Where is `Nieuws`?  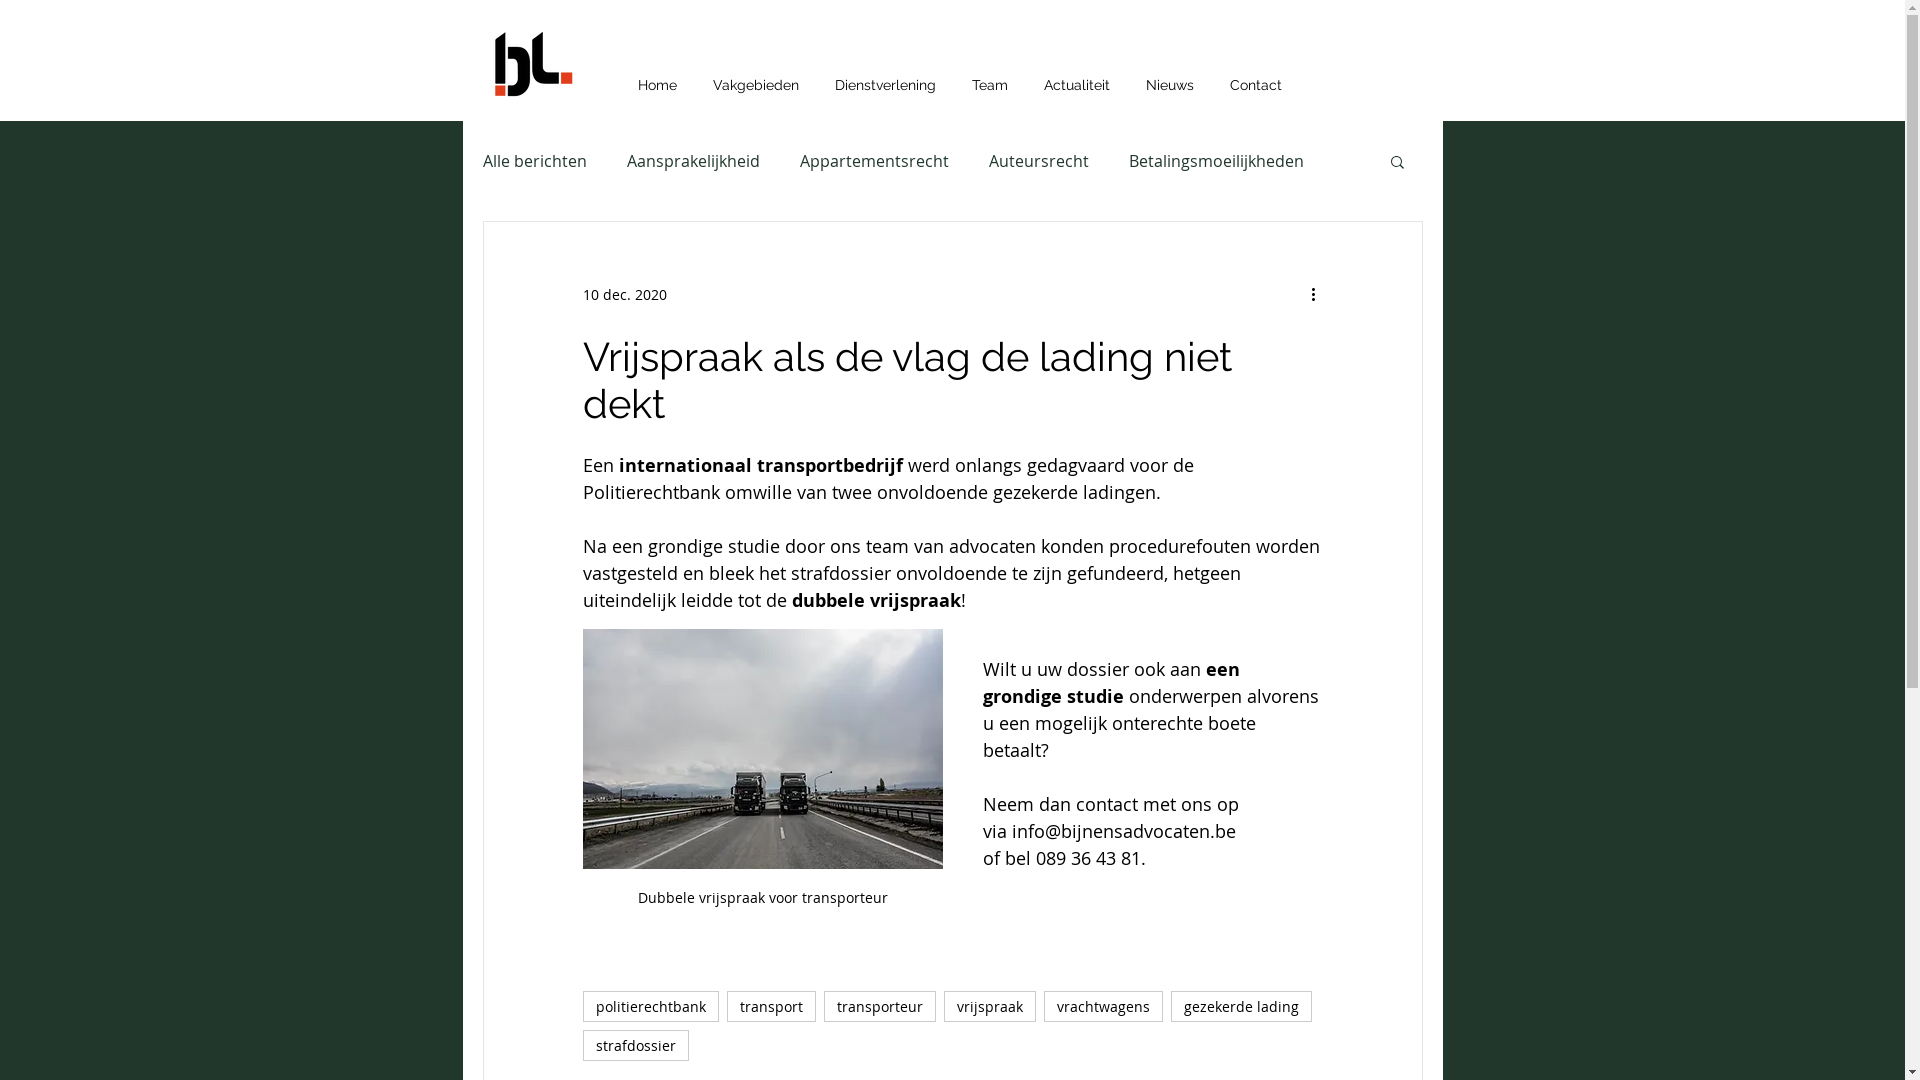 Nieuws is located at coordinates (1170, 76).